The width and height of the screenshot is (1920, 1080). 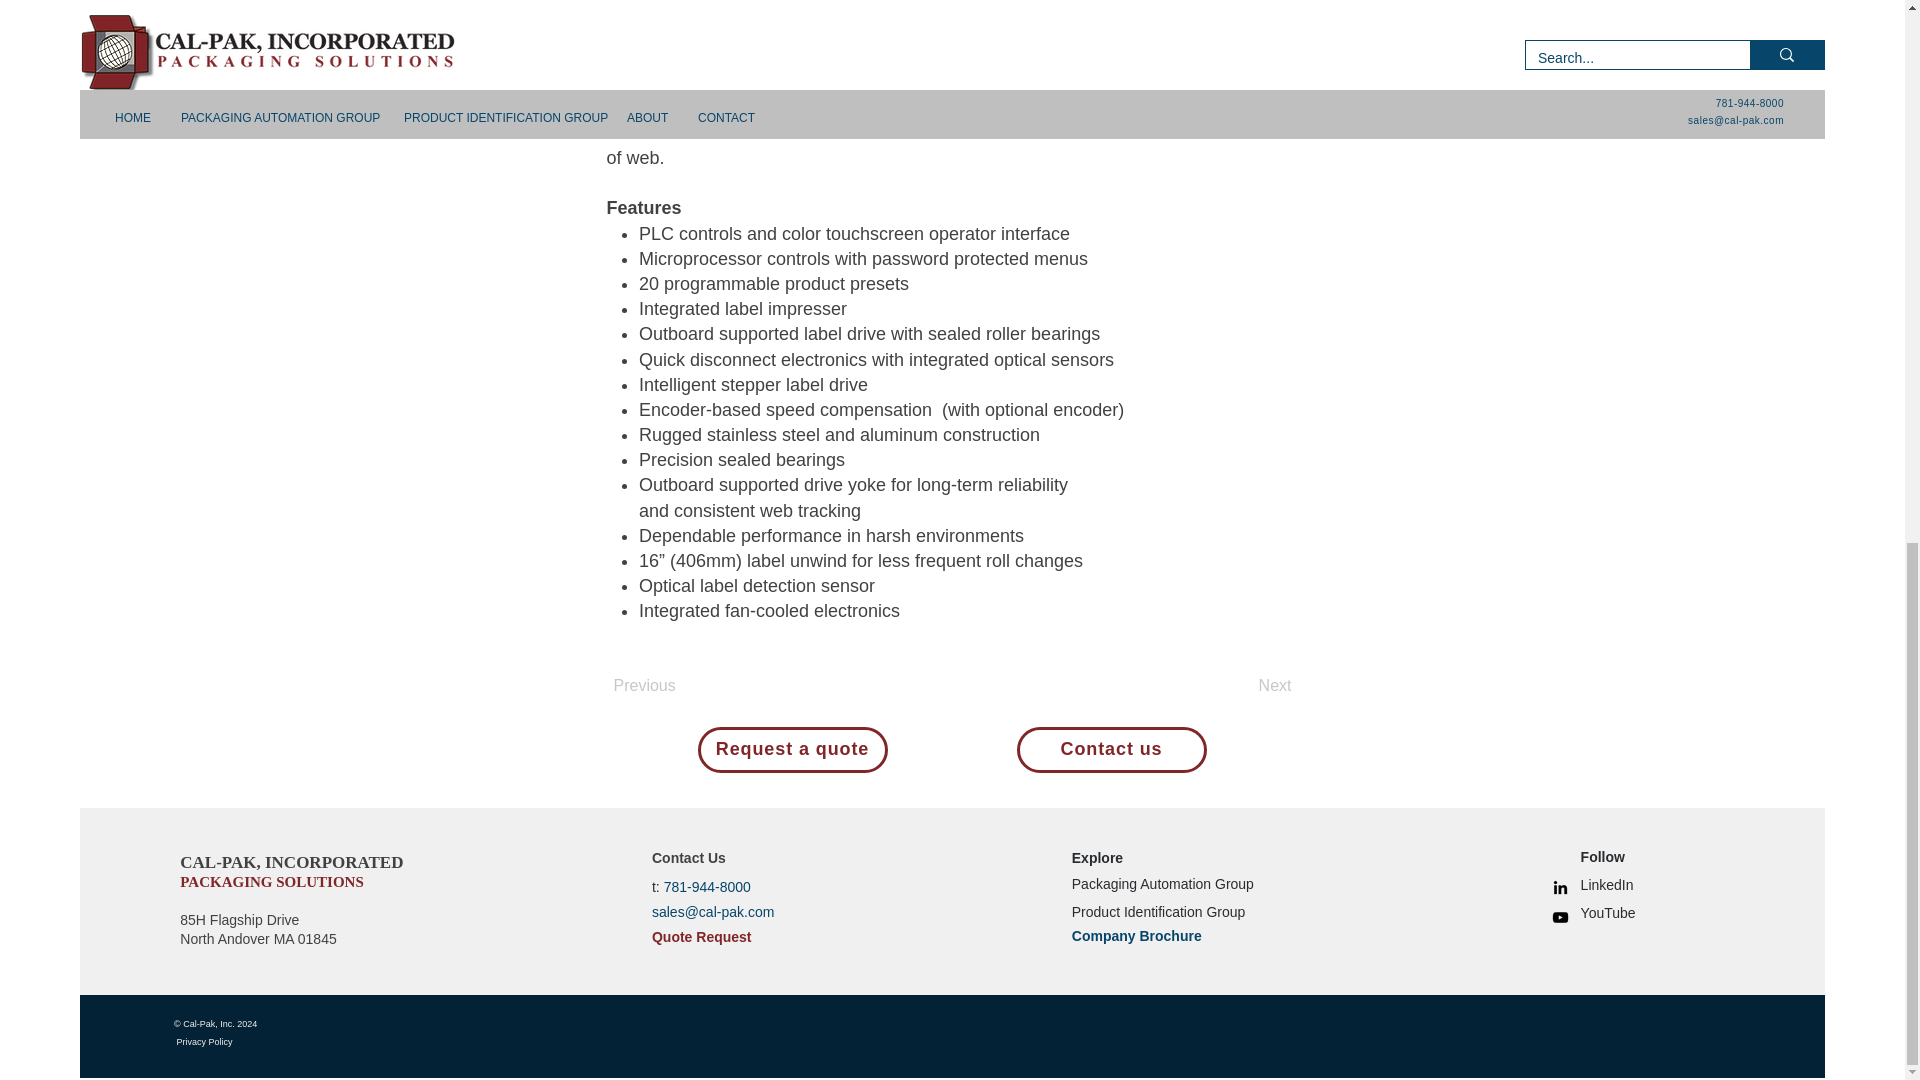 What do you see at coordinates (1242, 687) in the screenshot?
I see `Next` at bounding box center [1242, 687].